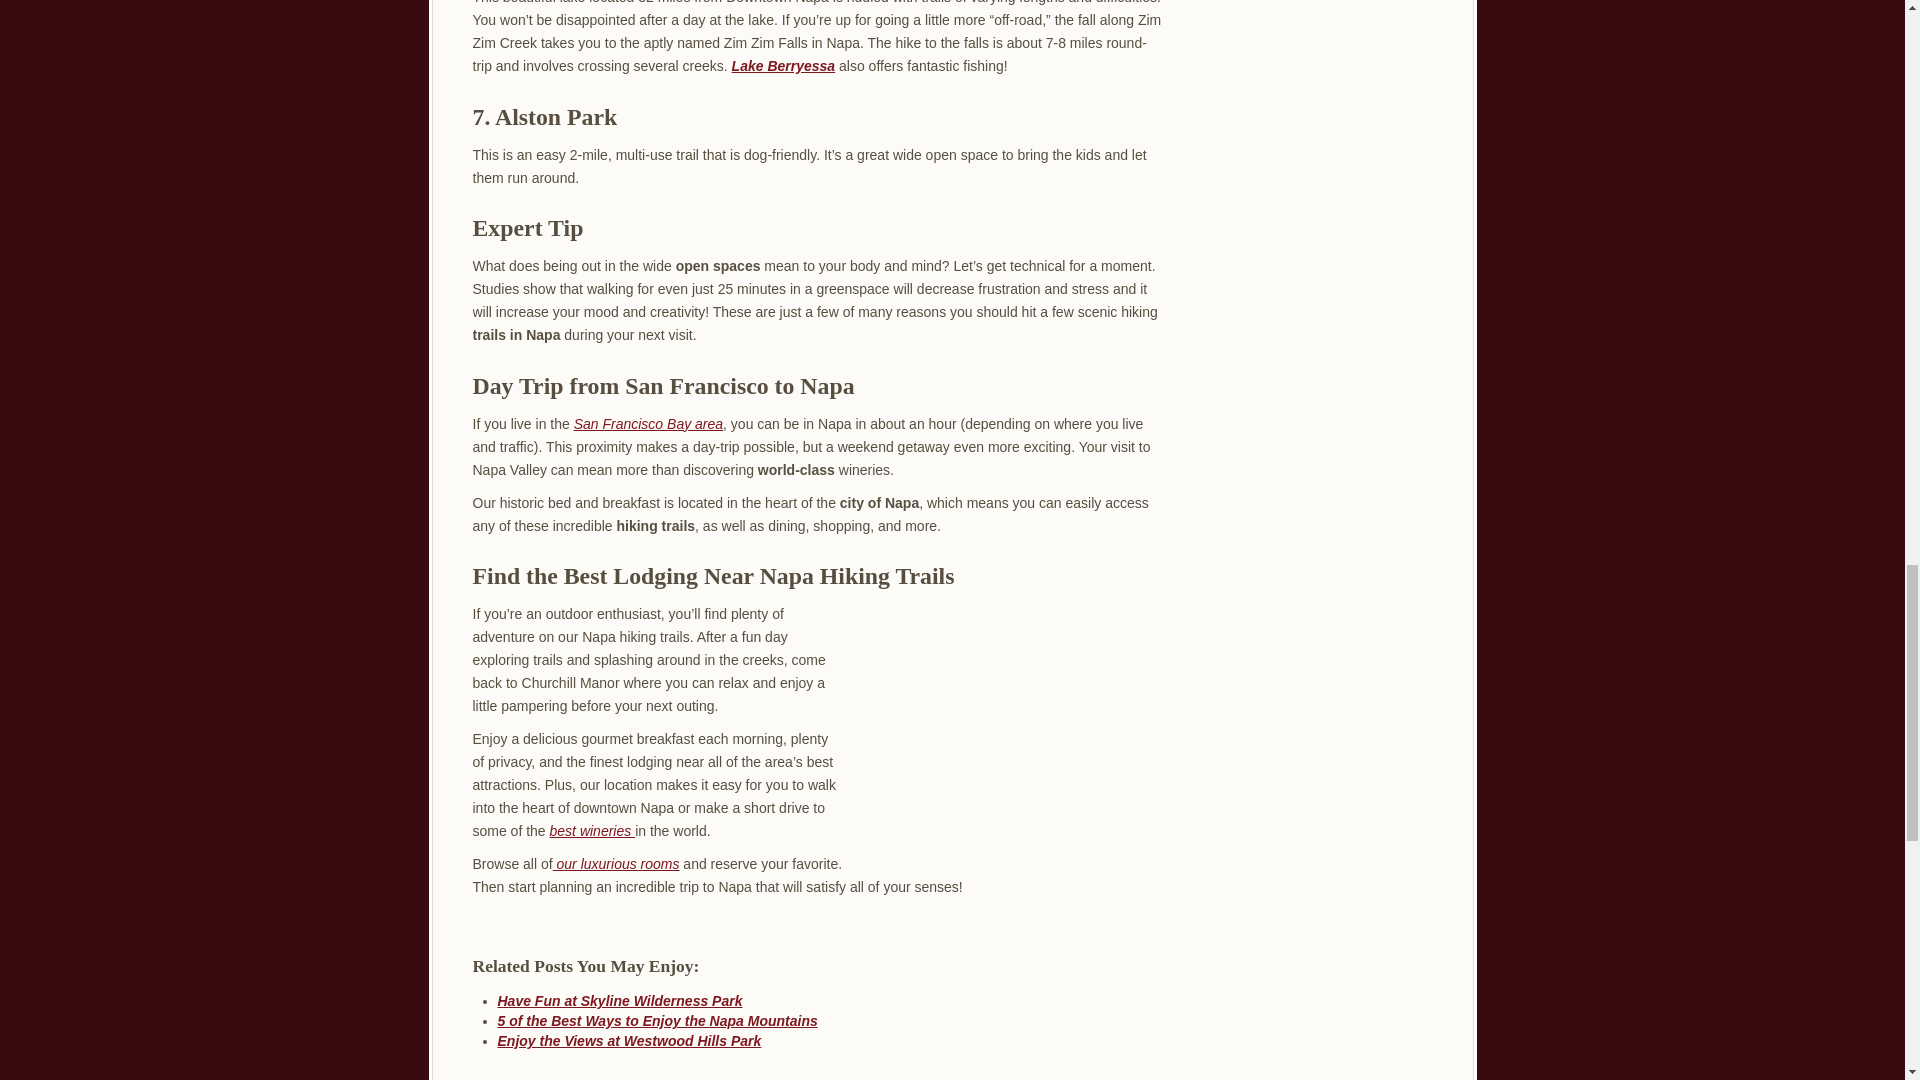 The width and height of the screenshot is (1920, 1080). I want to click on Have Fun at Skyline Wilderness Park, so click(620, 1000).